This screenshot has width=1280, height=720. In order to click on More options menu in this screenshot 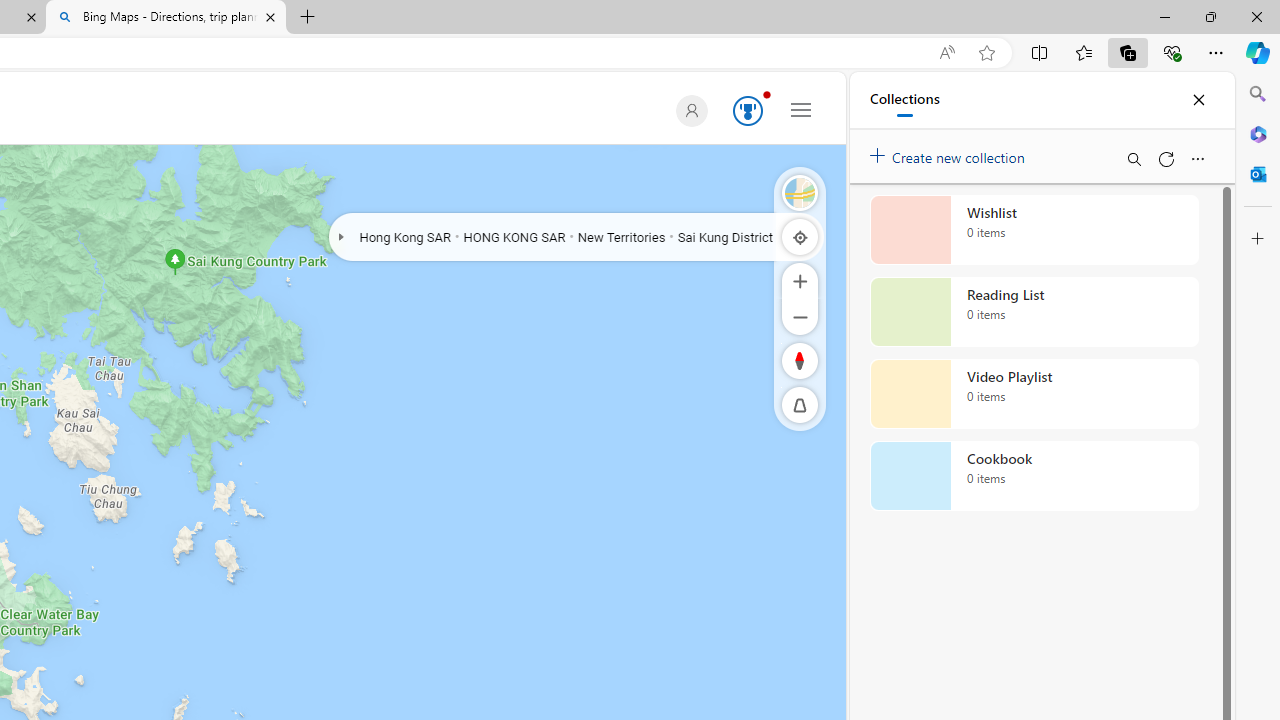, I will do `click(1197, 158)`.